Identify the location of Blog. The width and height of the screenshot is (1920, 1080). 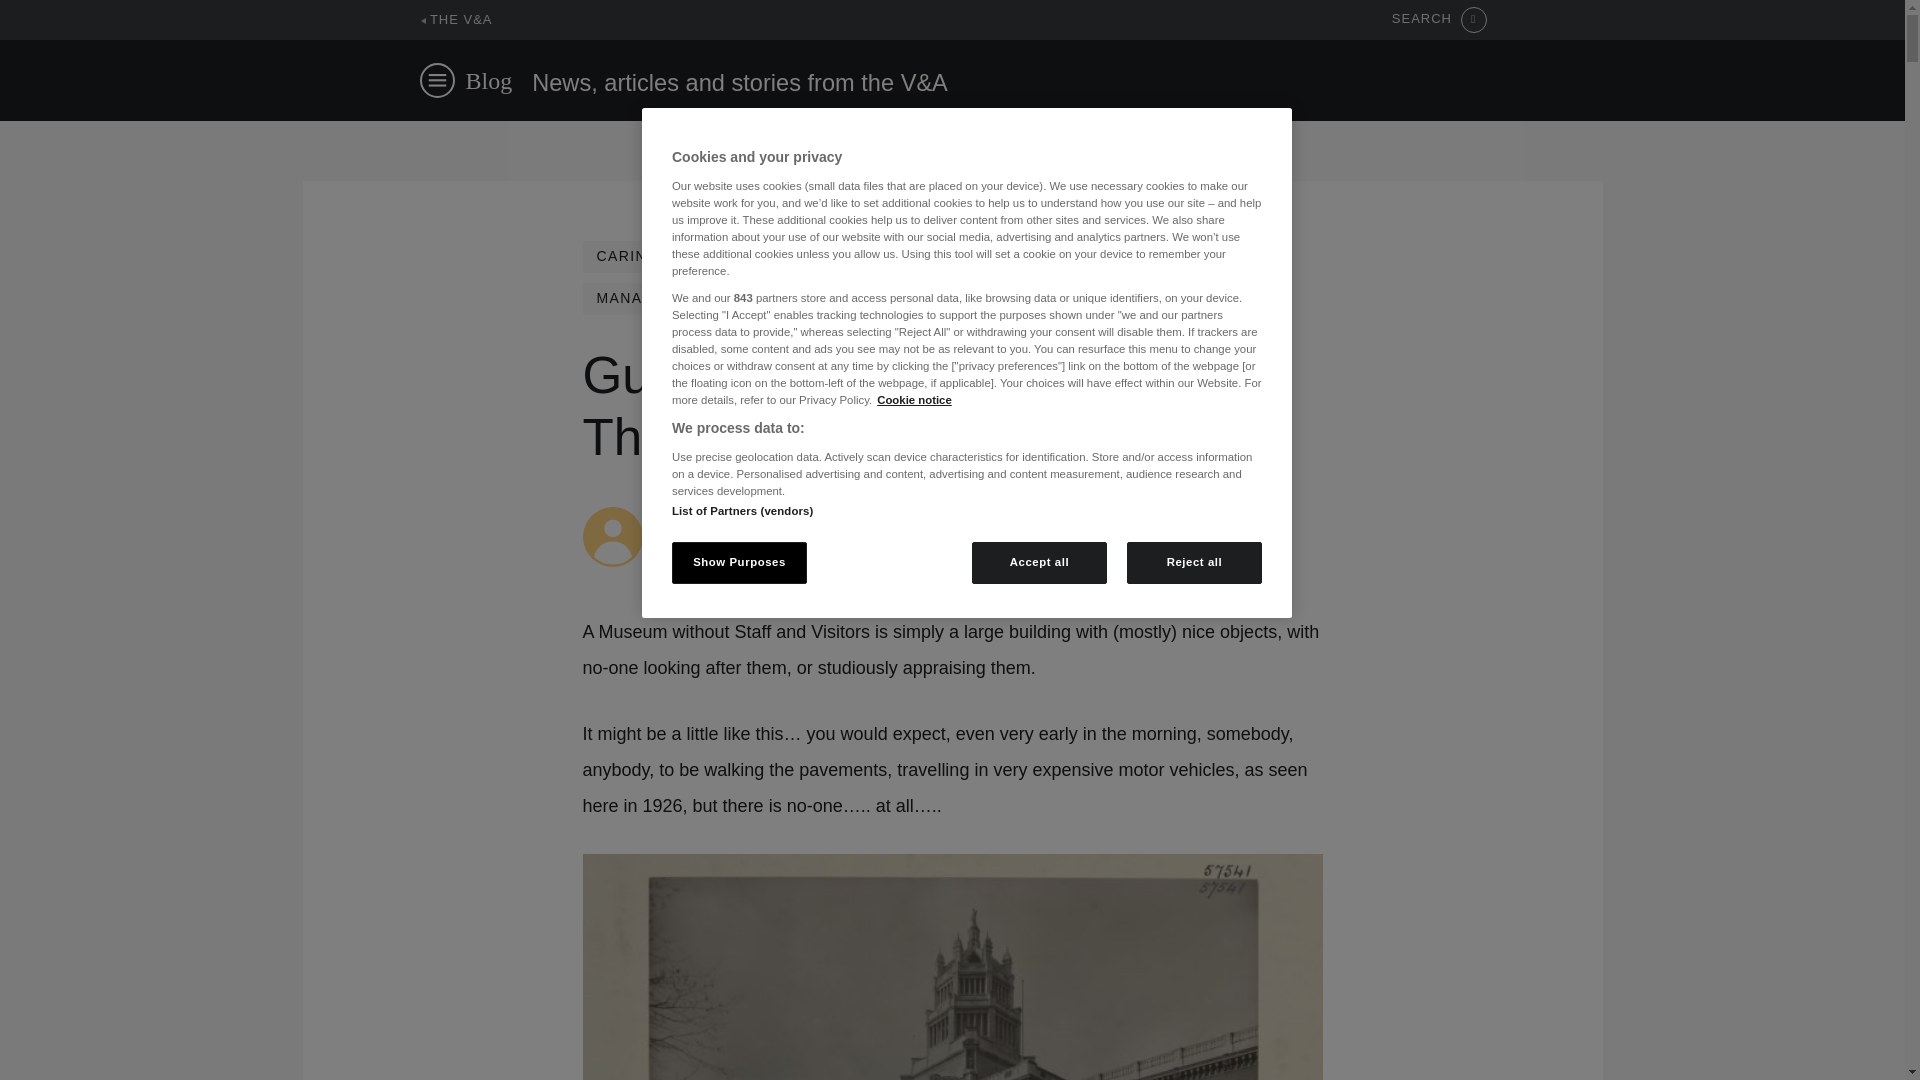
(489, 80).